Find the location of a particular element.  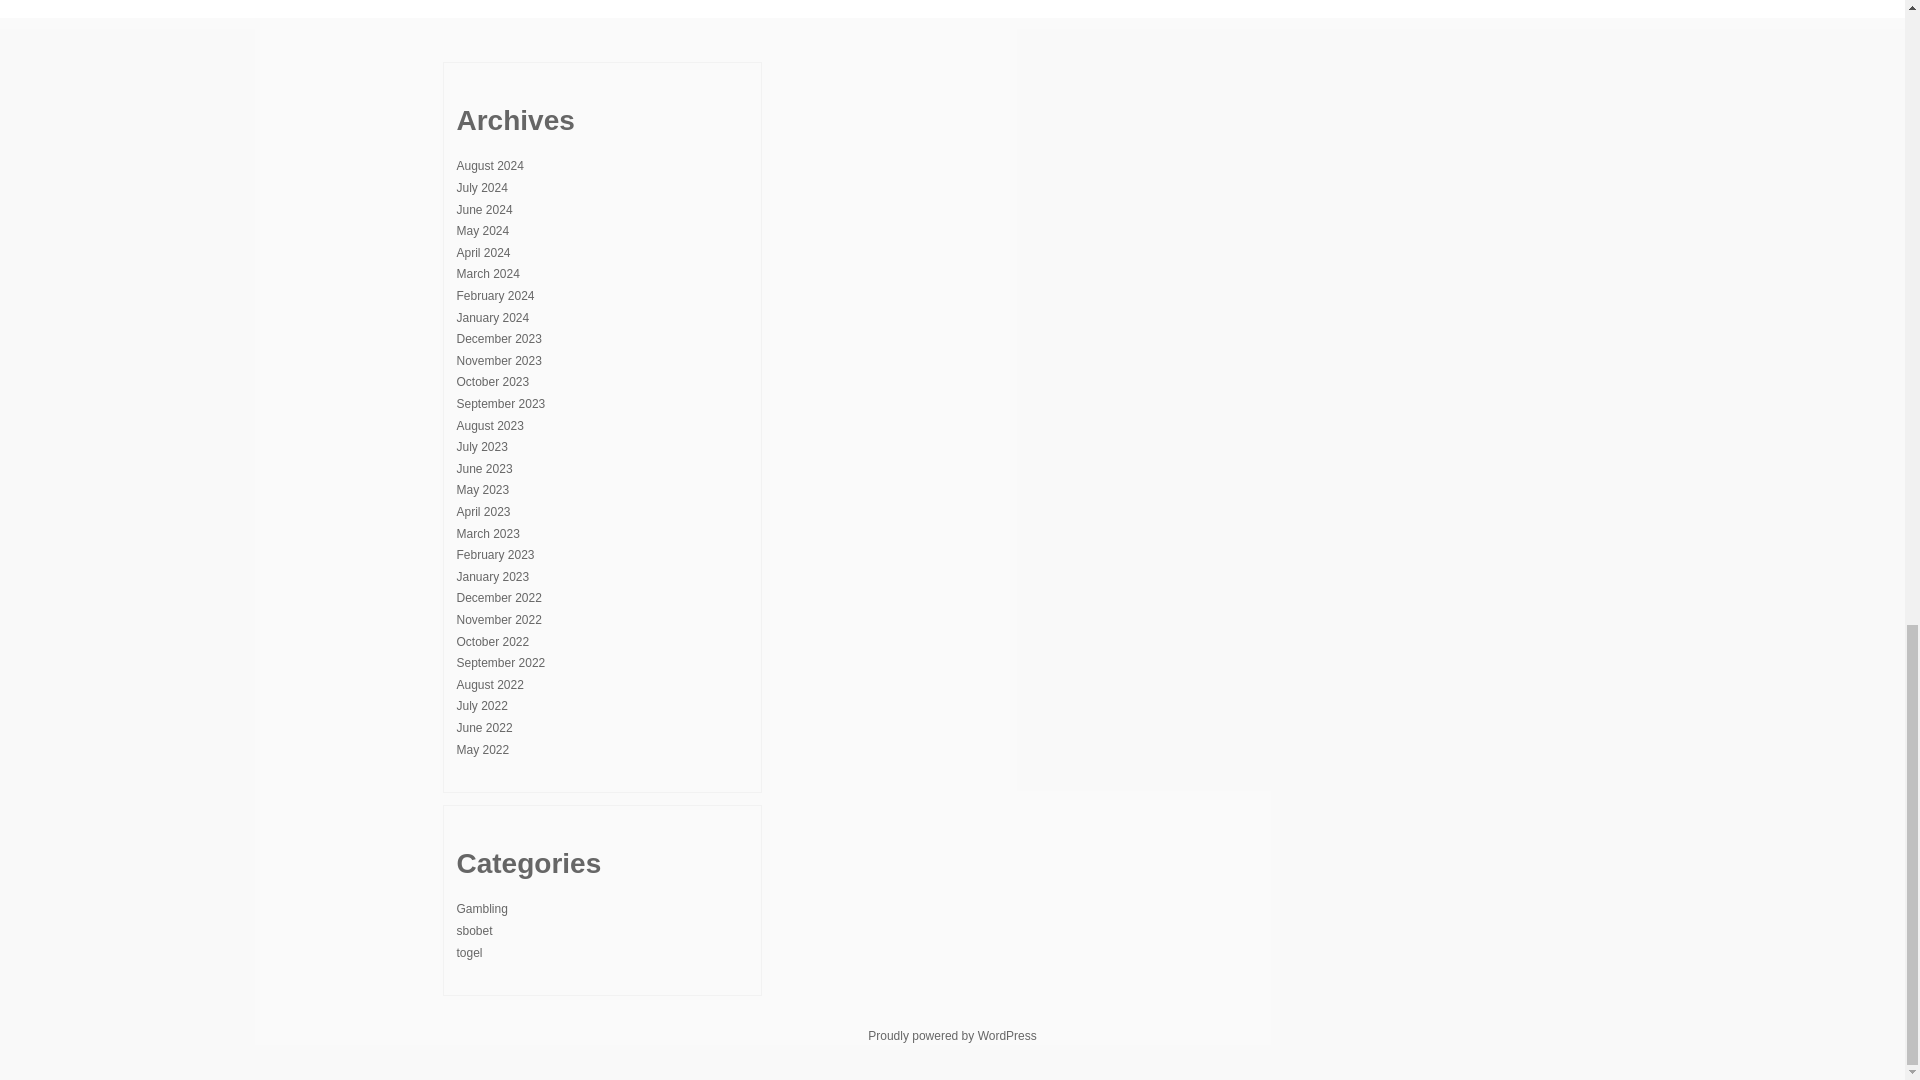

January 2024 is located at coordinates (492, 318).